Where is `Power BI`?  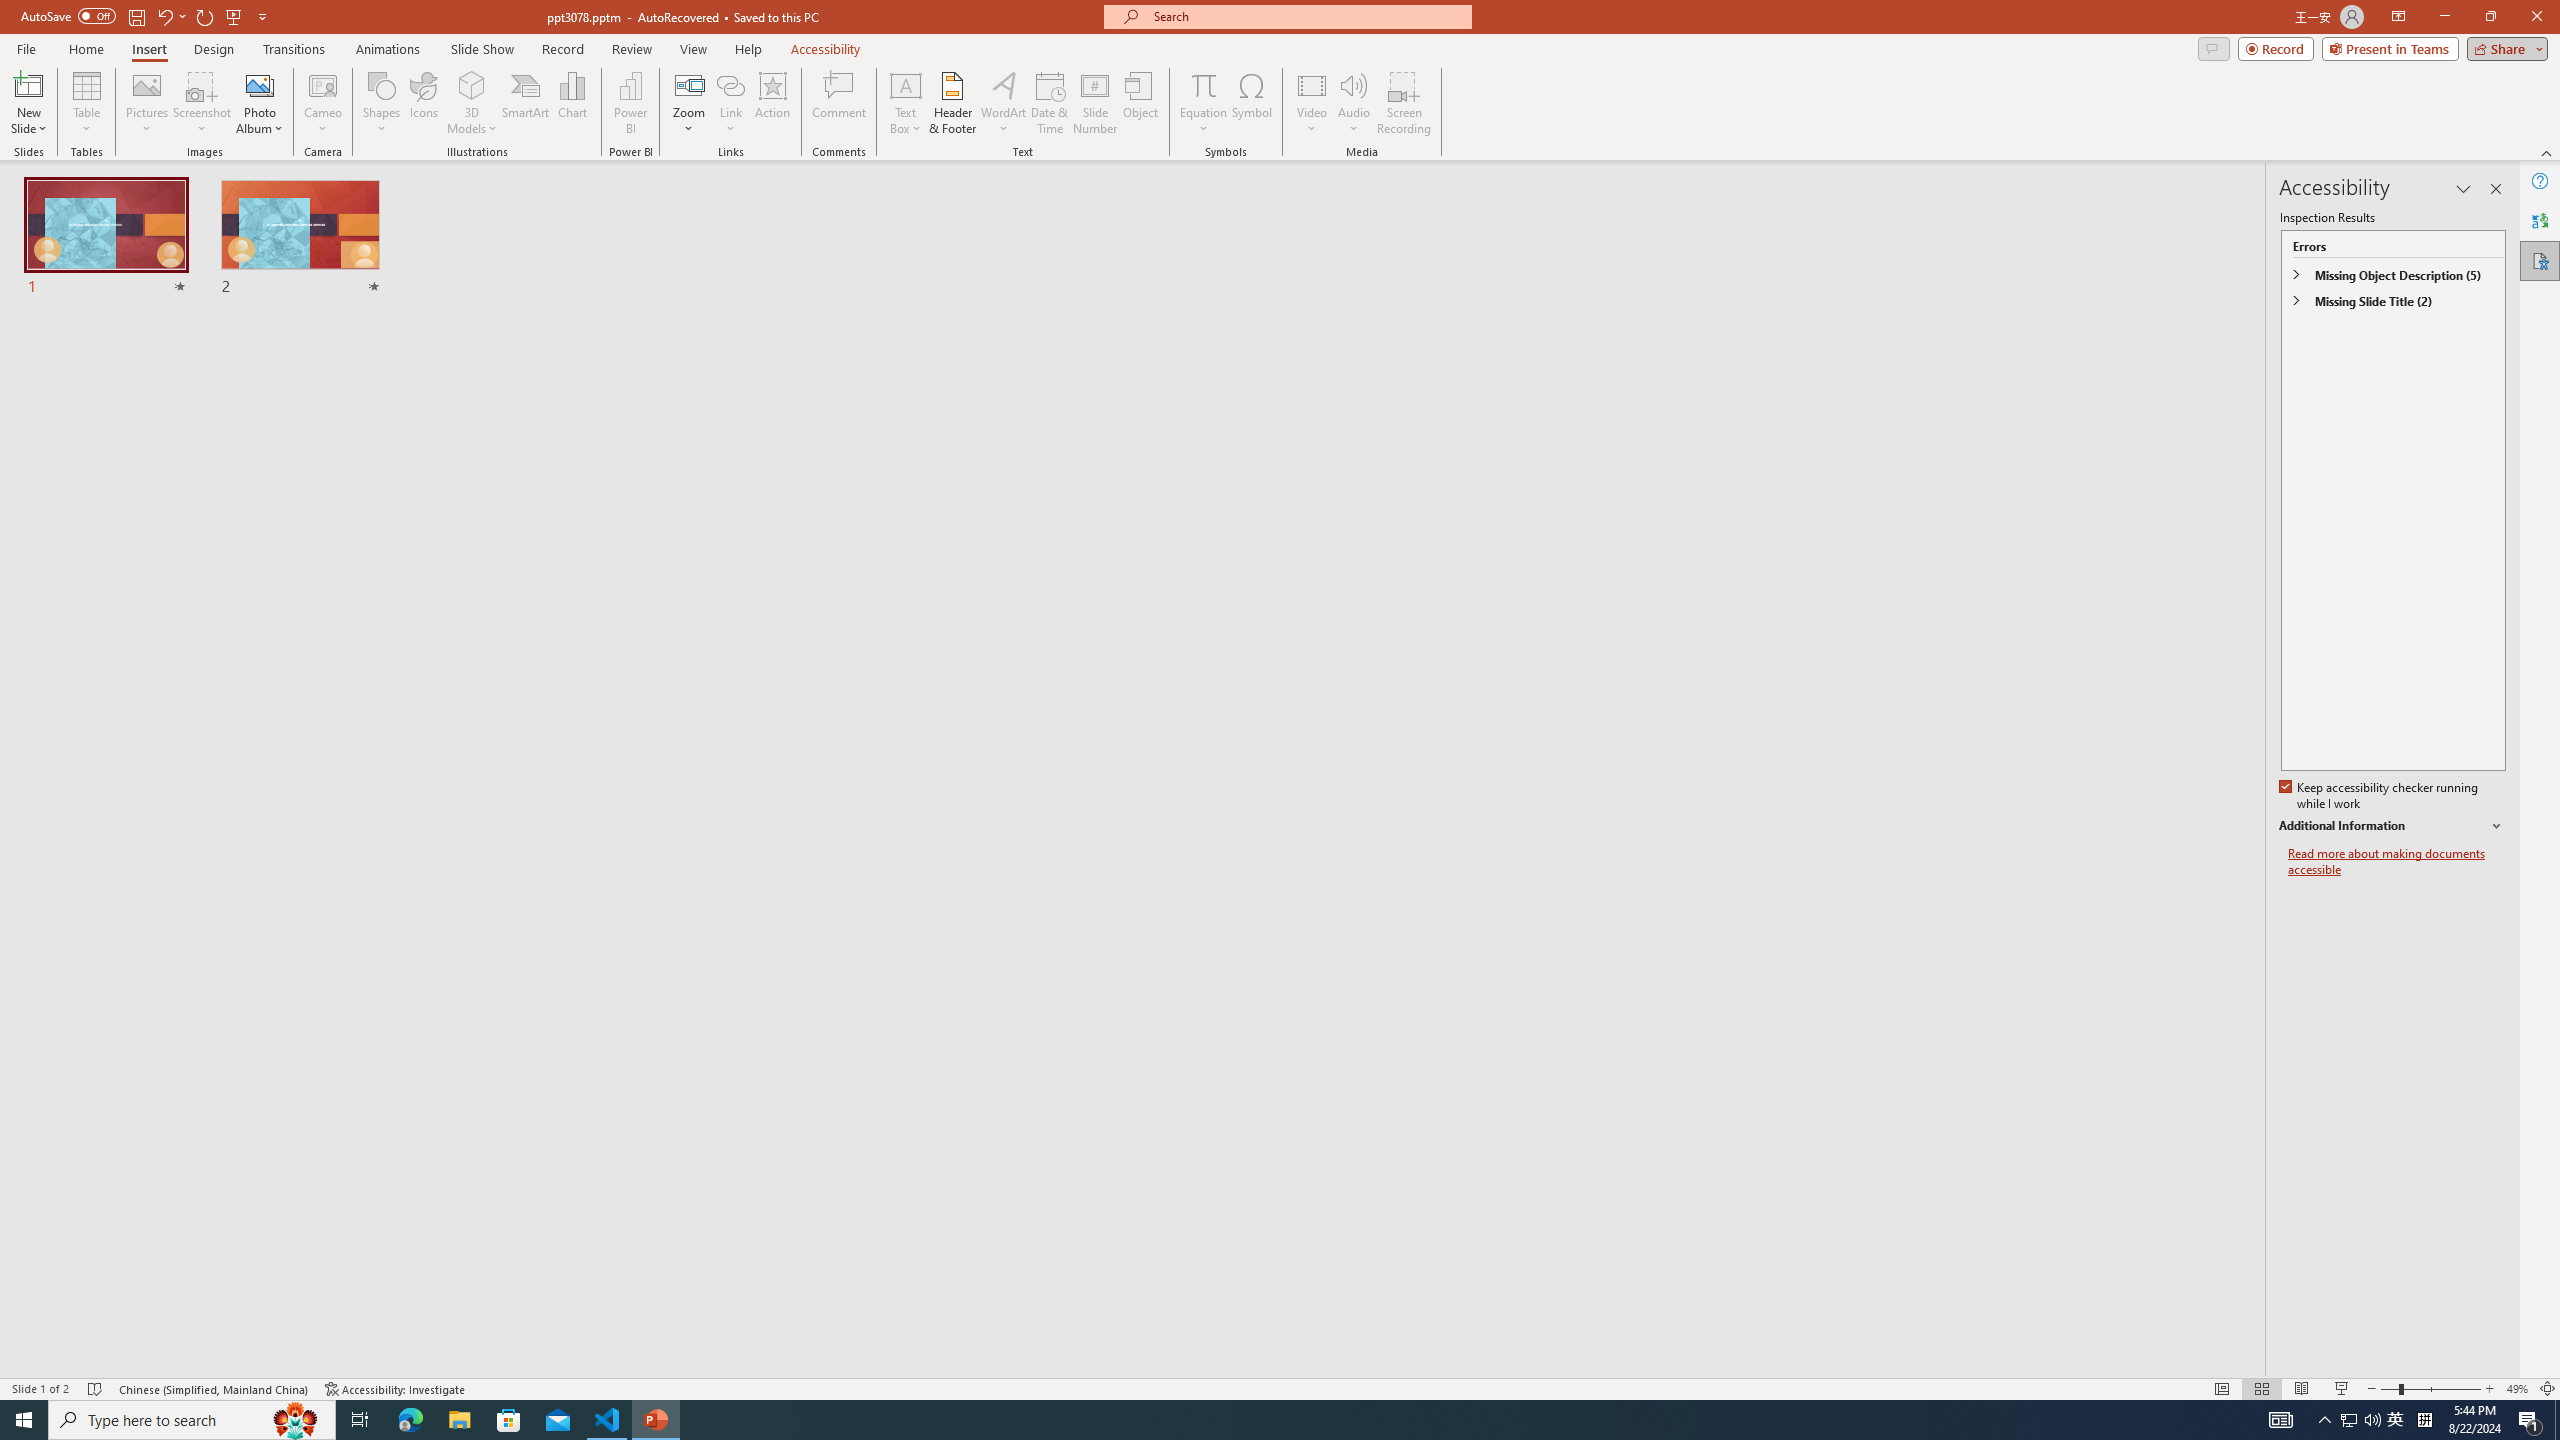 Power BI is located at coordinates (630, 103).